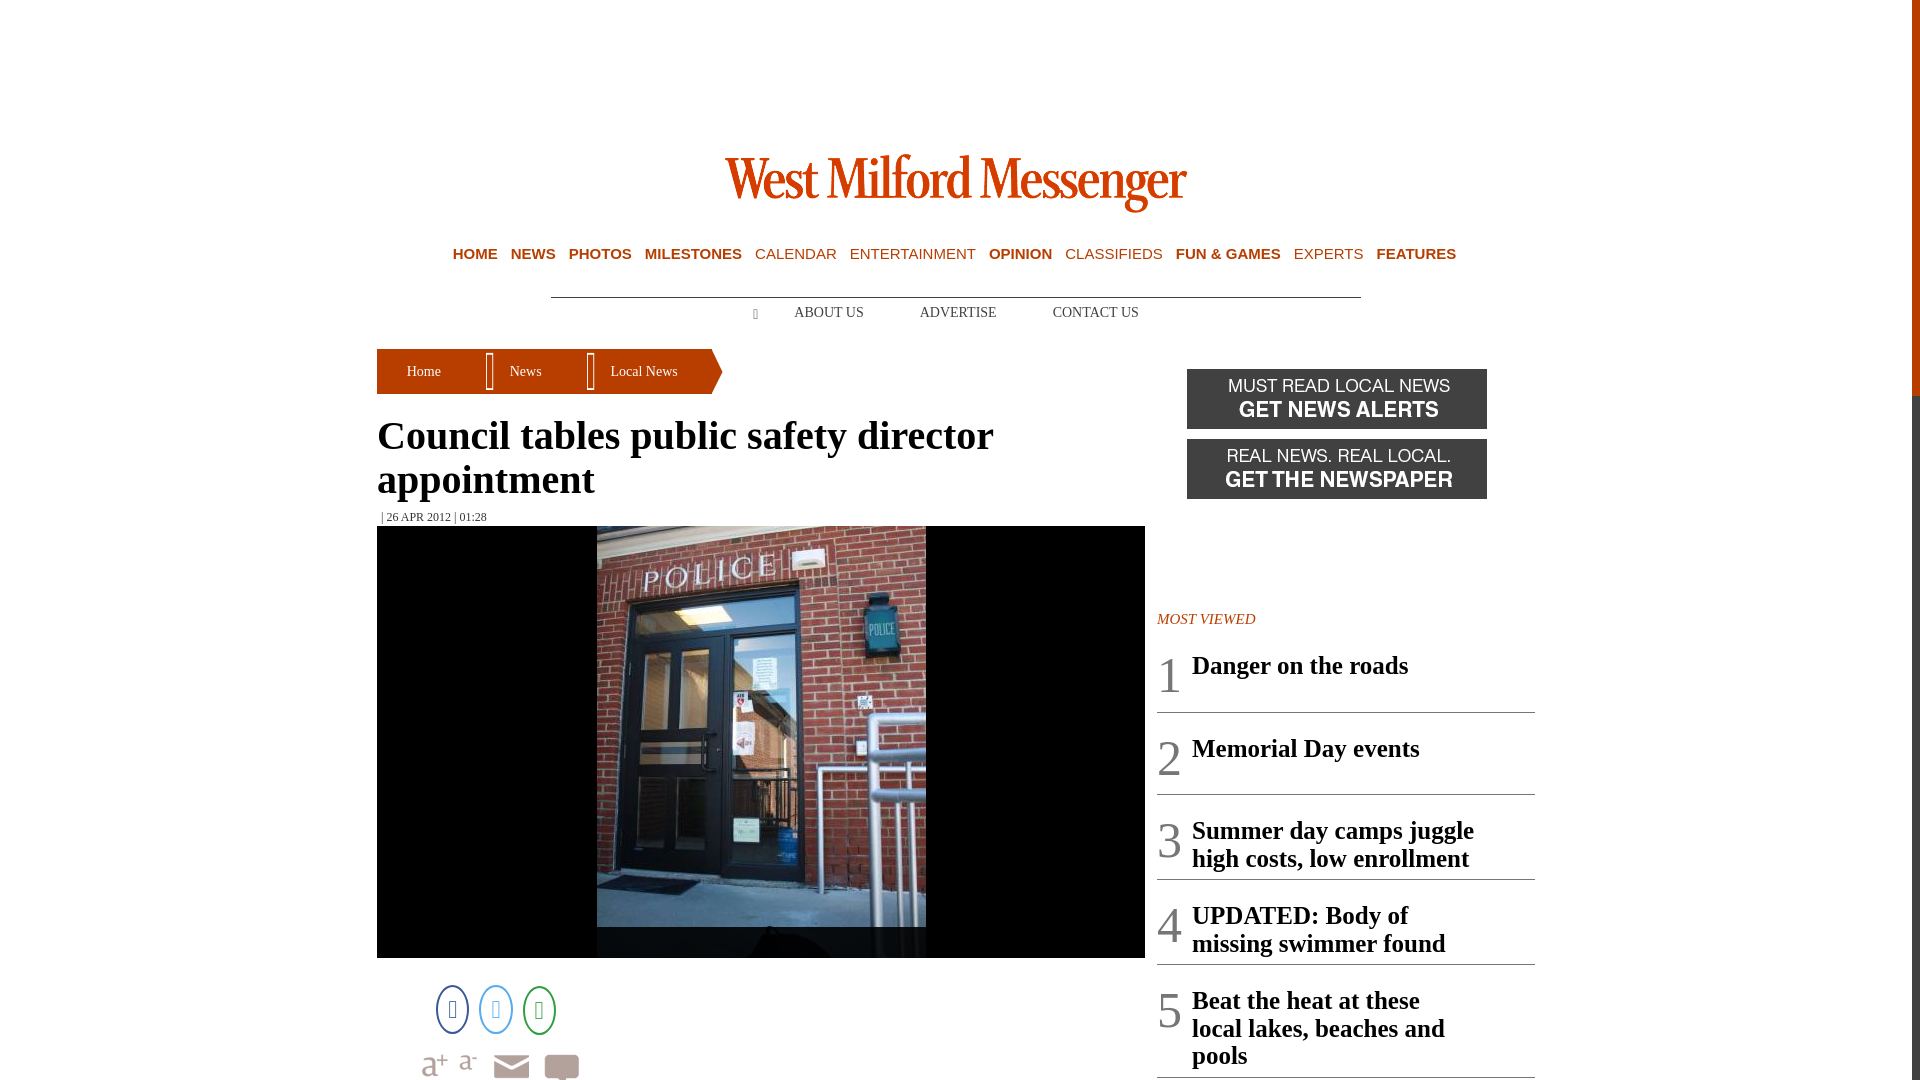 The height and width of the screenshot is (1080, 1920). Describe the element at coordinates (475, 254) in the screenshot. I see `HOME` at that location.